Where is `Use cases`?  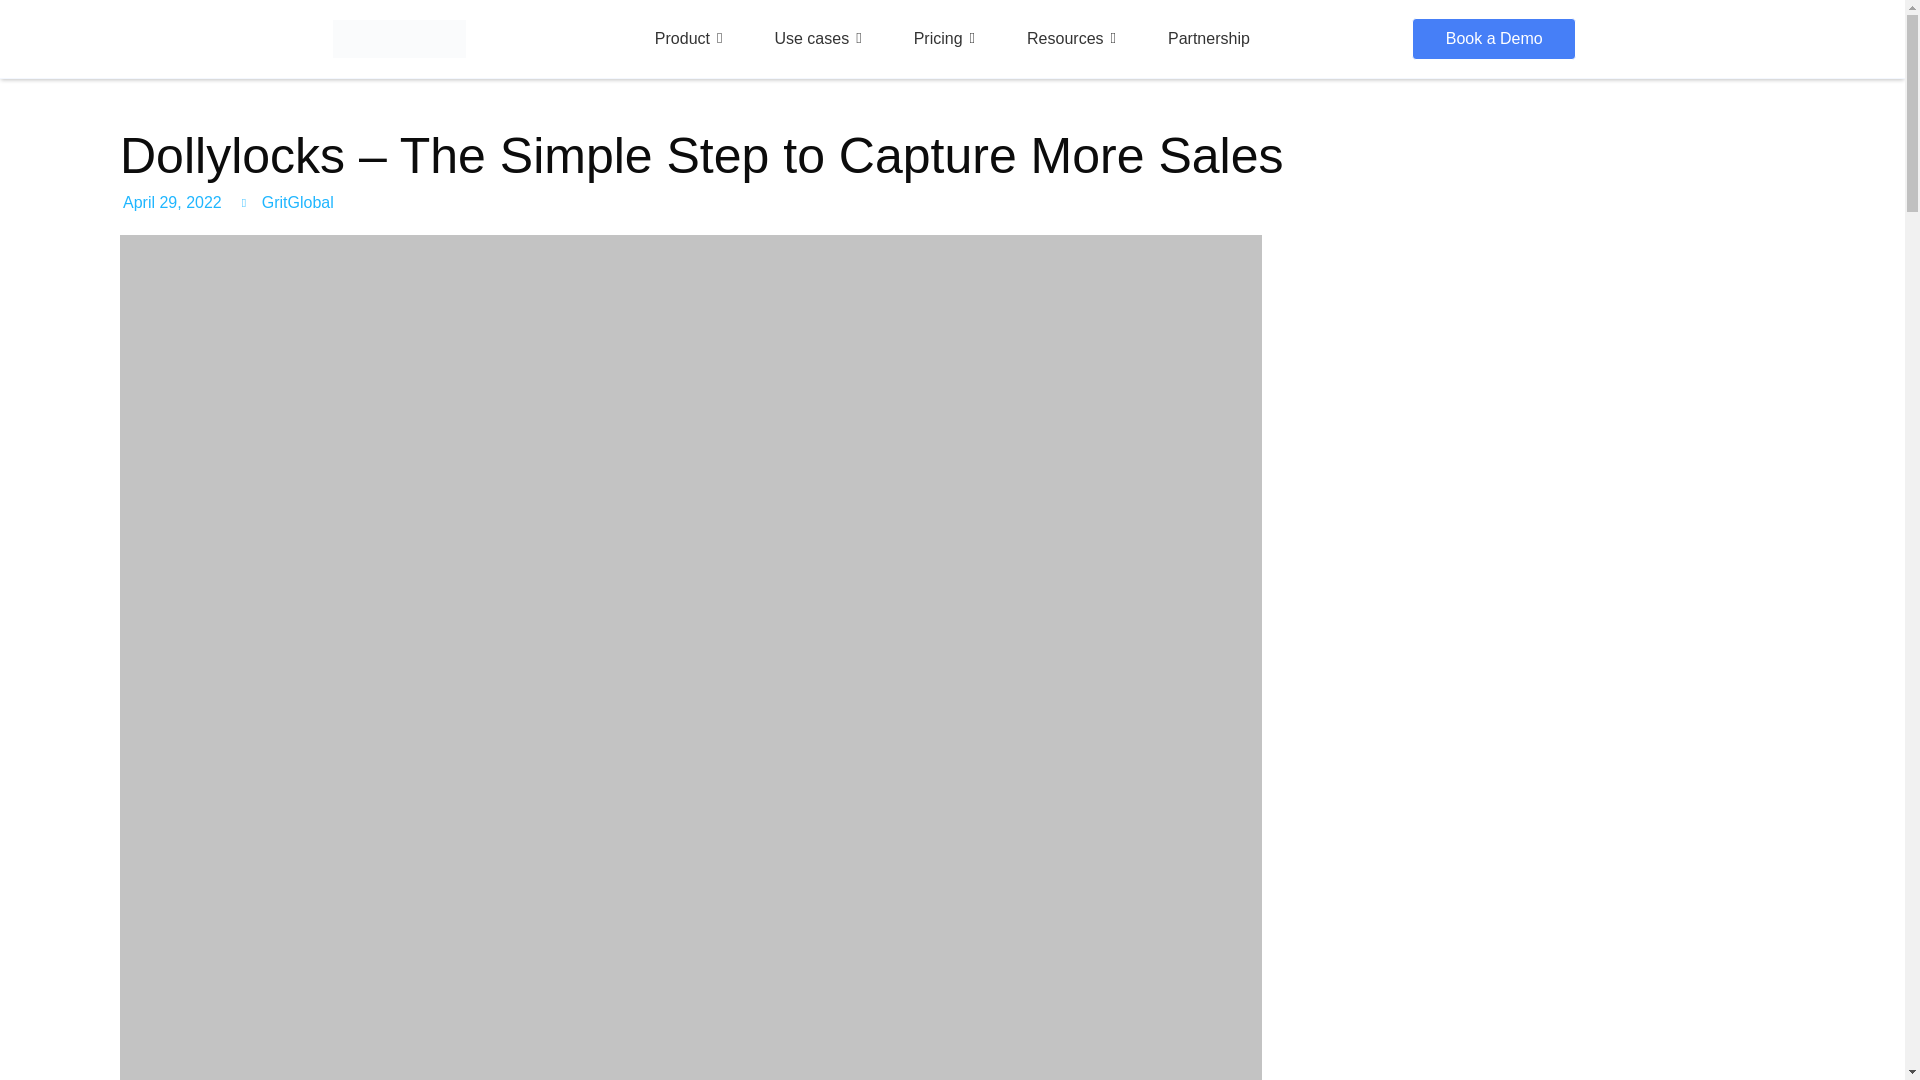 Use cases is located at coordinates (818, 38).